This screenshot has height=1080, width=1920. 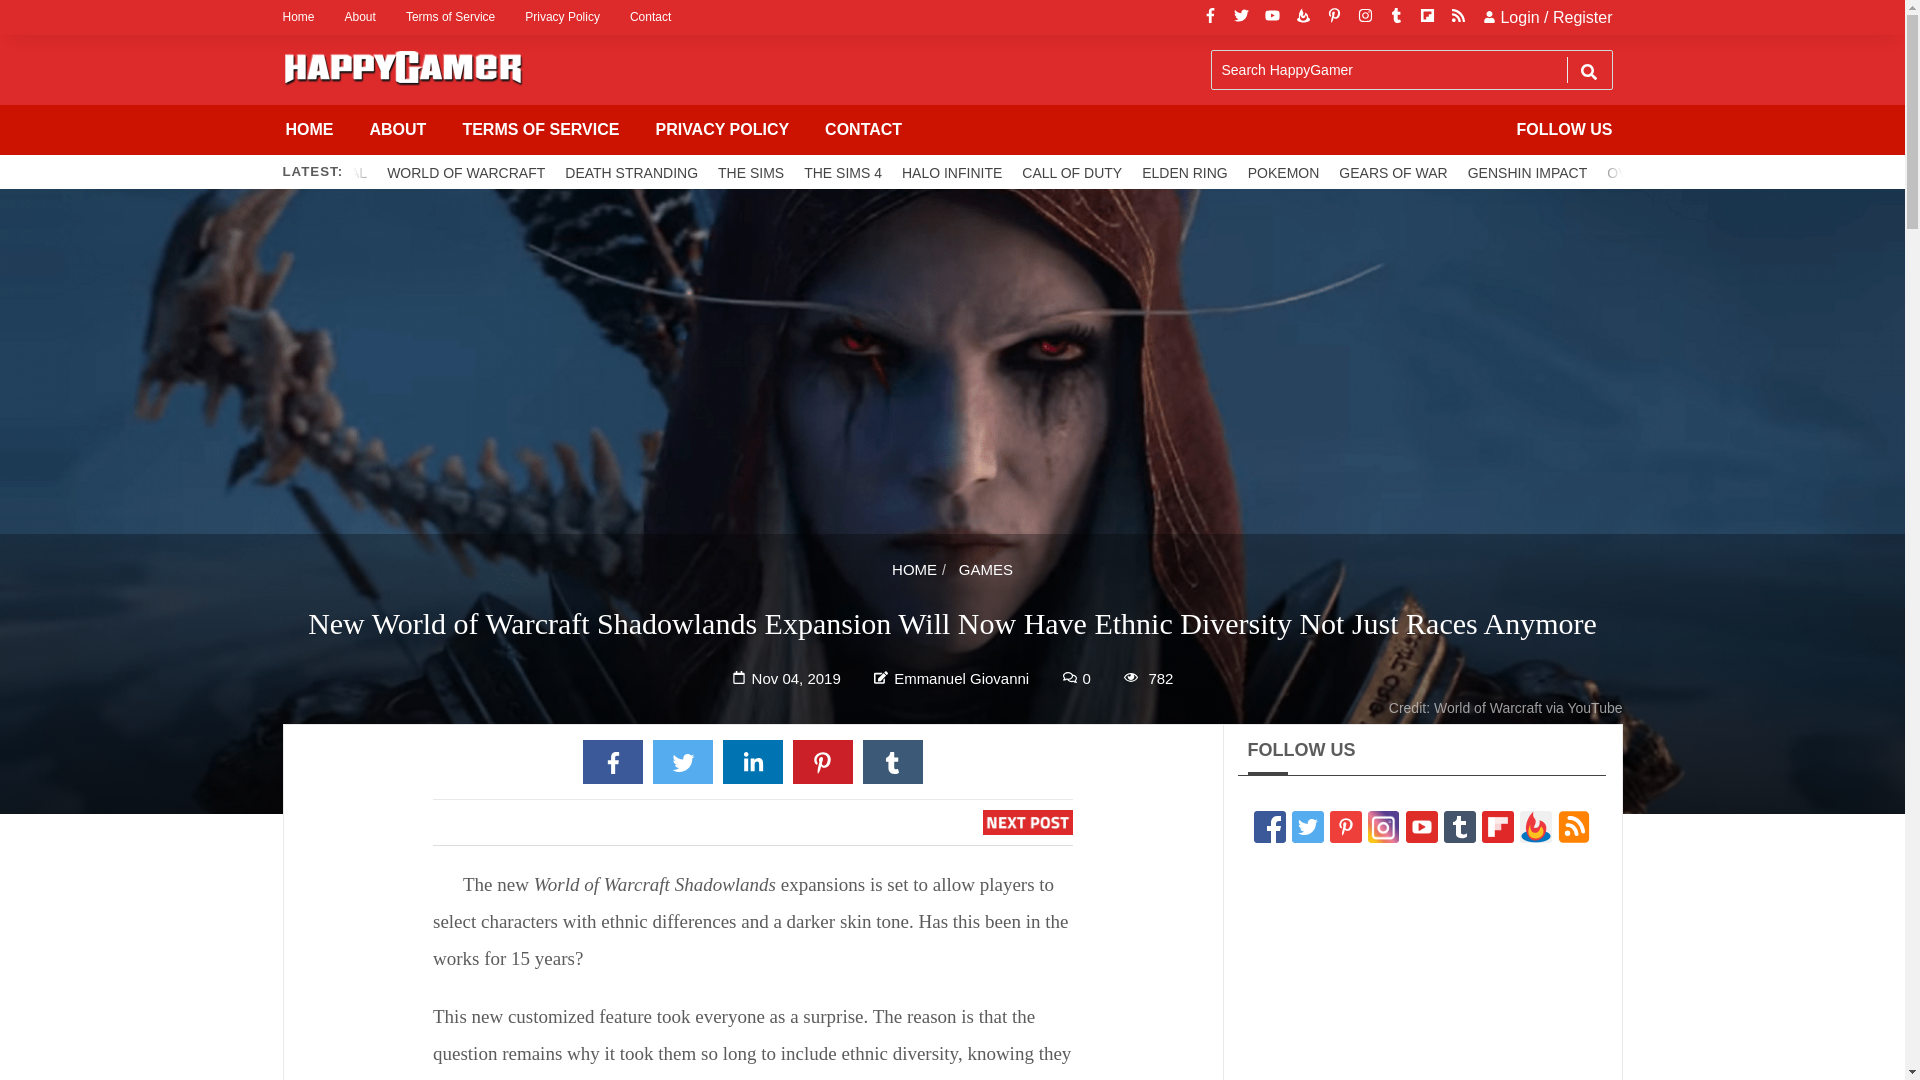 What do you see at coordinates (360, 17) in the screenshot?
I see `About` at bounding box center [360, 17].